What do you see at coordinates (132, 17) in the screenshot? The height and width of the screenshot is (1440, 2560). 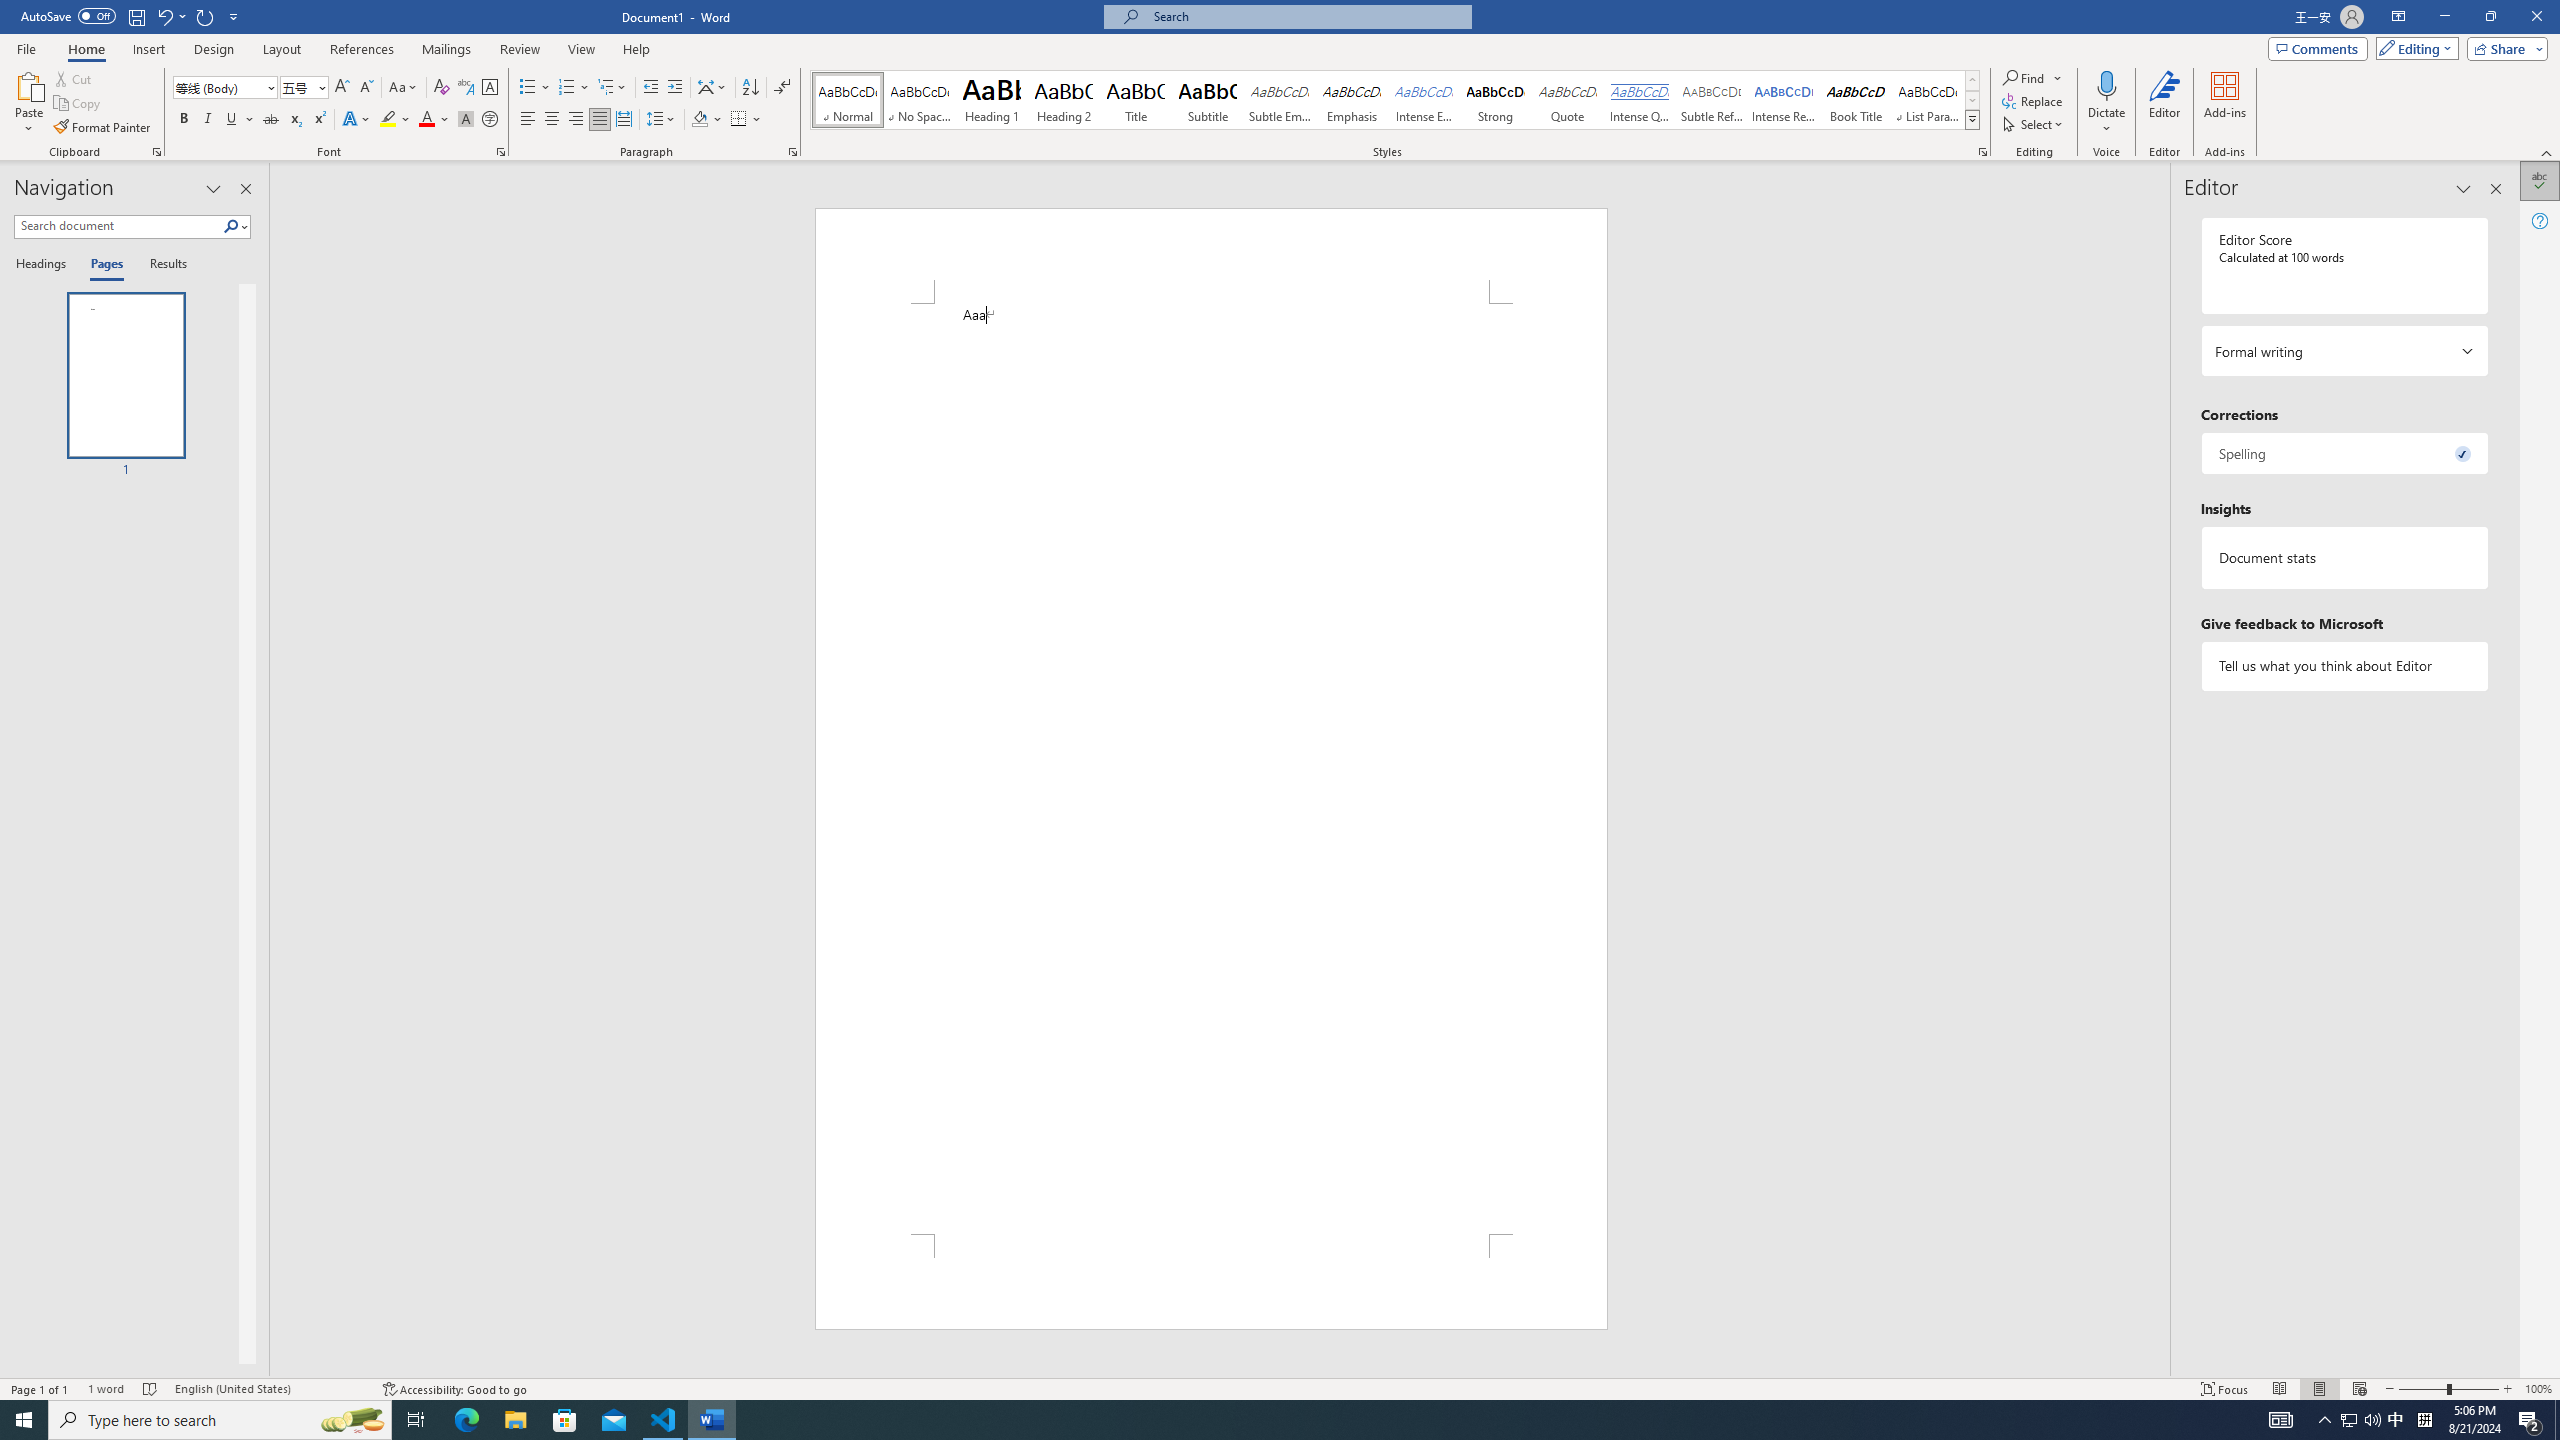 I see `Quick Access Toolbar` at bounding box center [132, 17].